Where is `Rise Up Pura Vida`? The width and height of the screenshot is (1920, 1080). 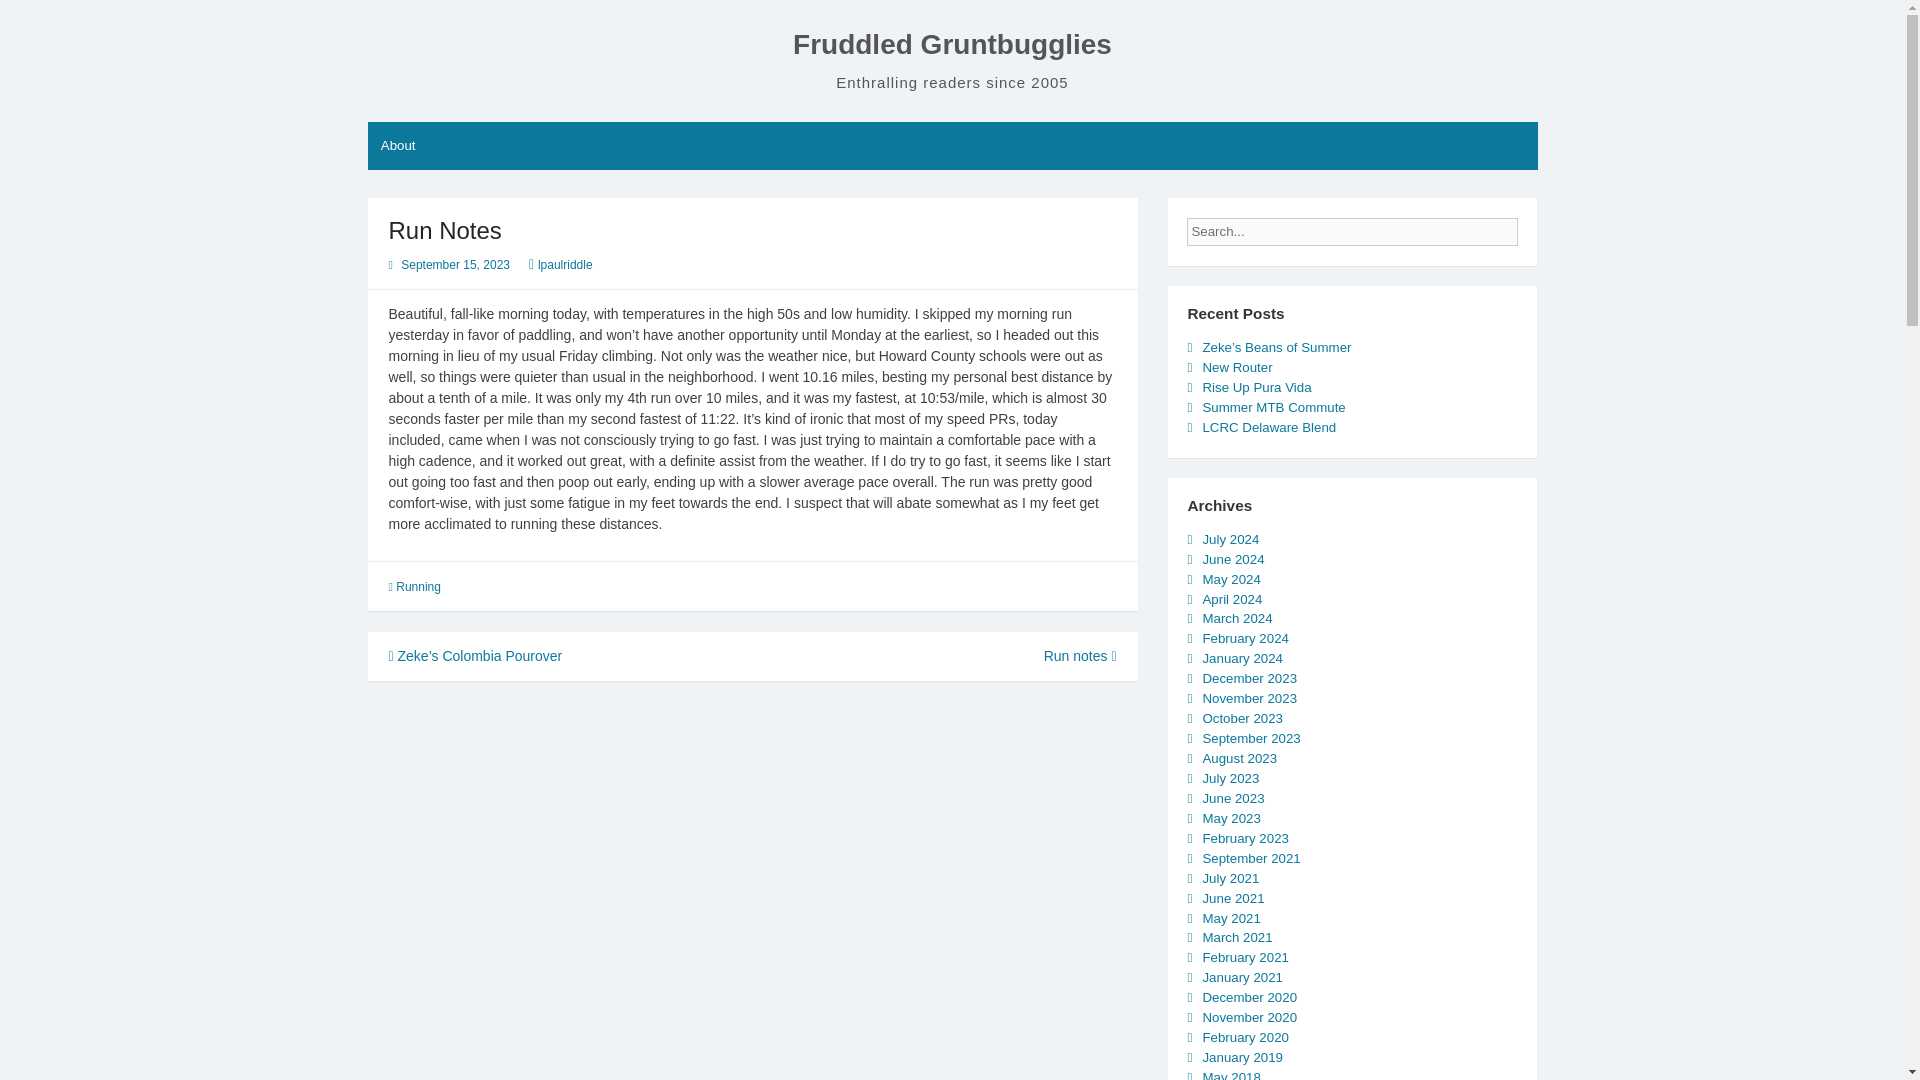
Rise Up Pura Vida is located at coordinates (1256, 388).